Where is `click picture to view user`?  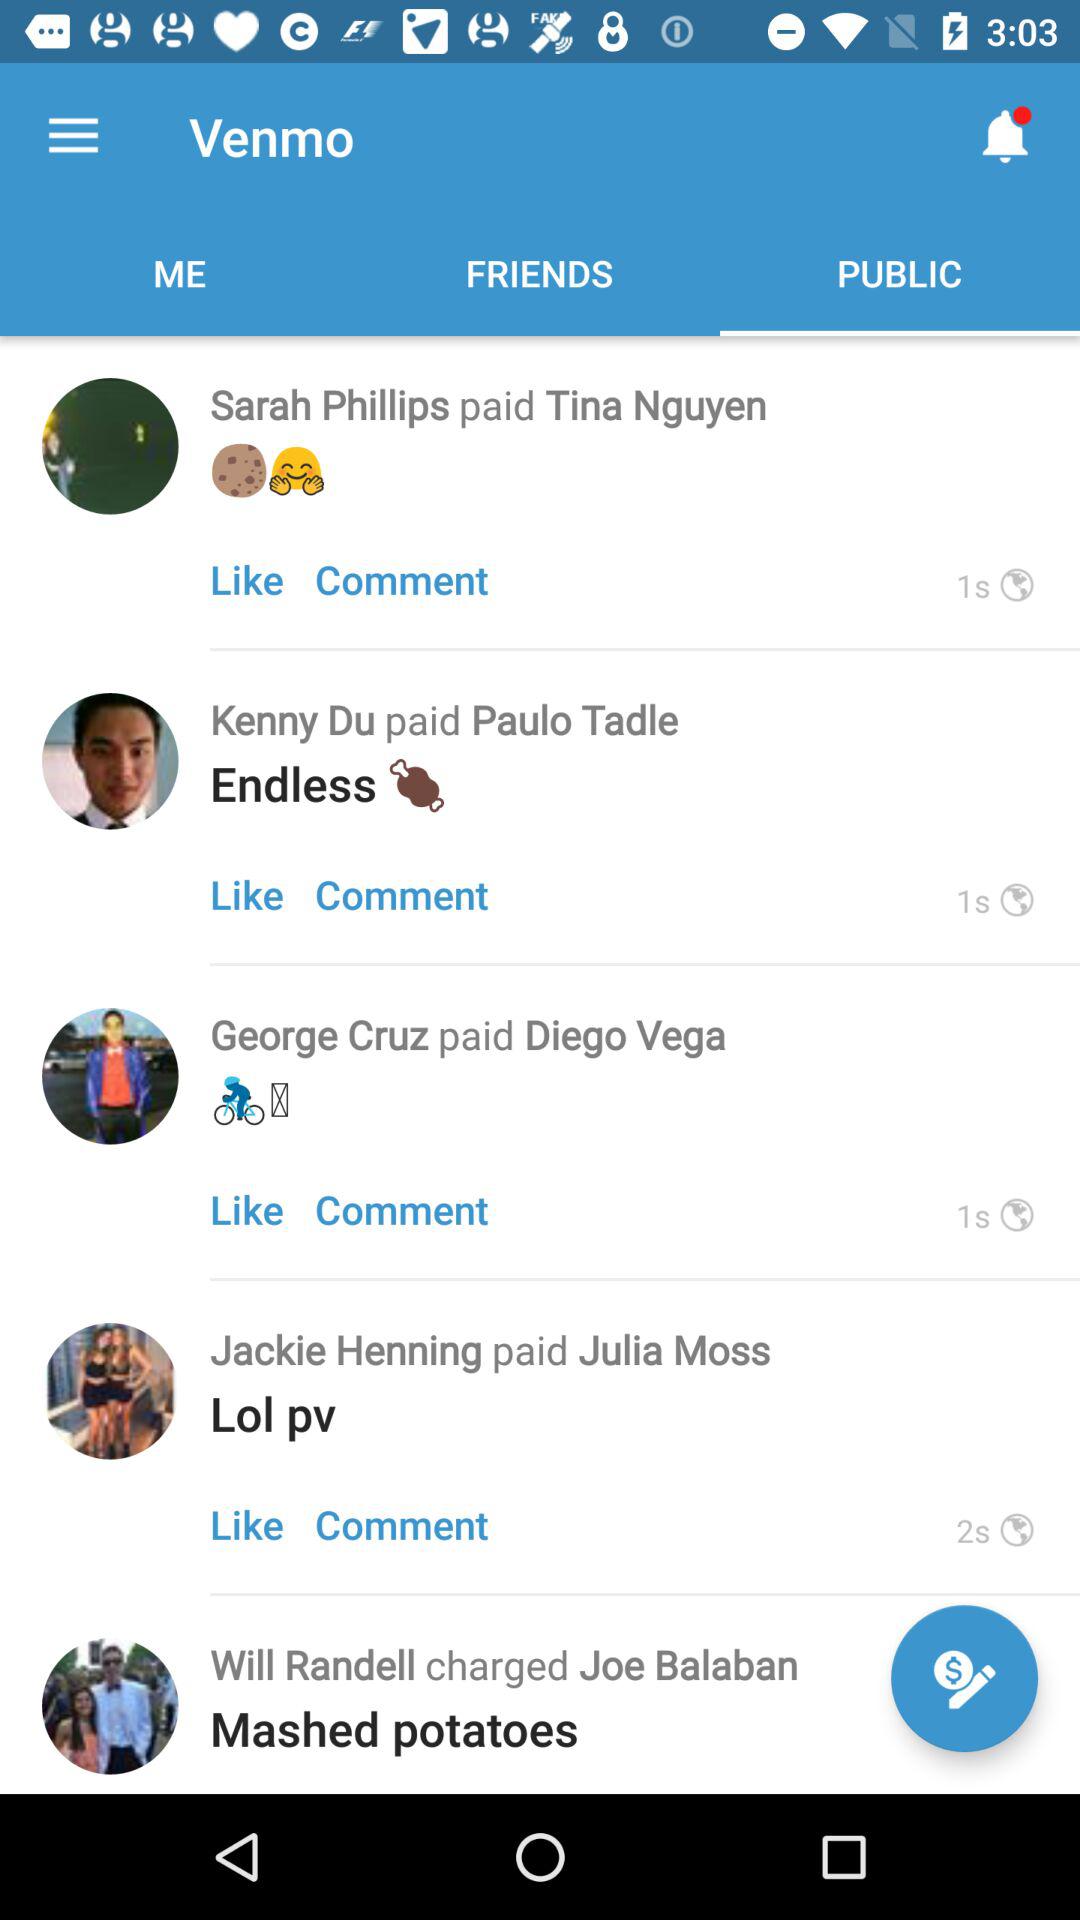 click picture to view user is located at coordinates (110, 761).